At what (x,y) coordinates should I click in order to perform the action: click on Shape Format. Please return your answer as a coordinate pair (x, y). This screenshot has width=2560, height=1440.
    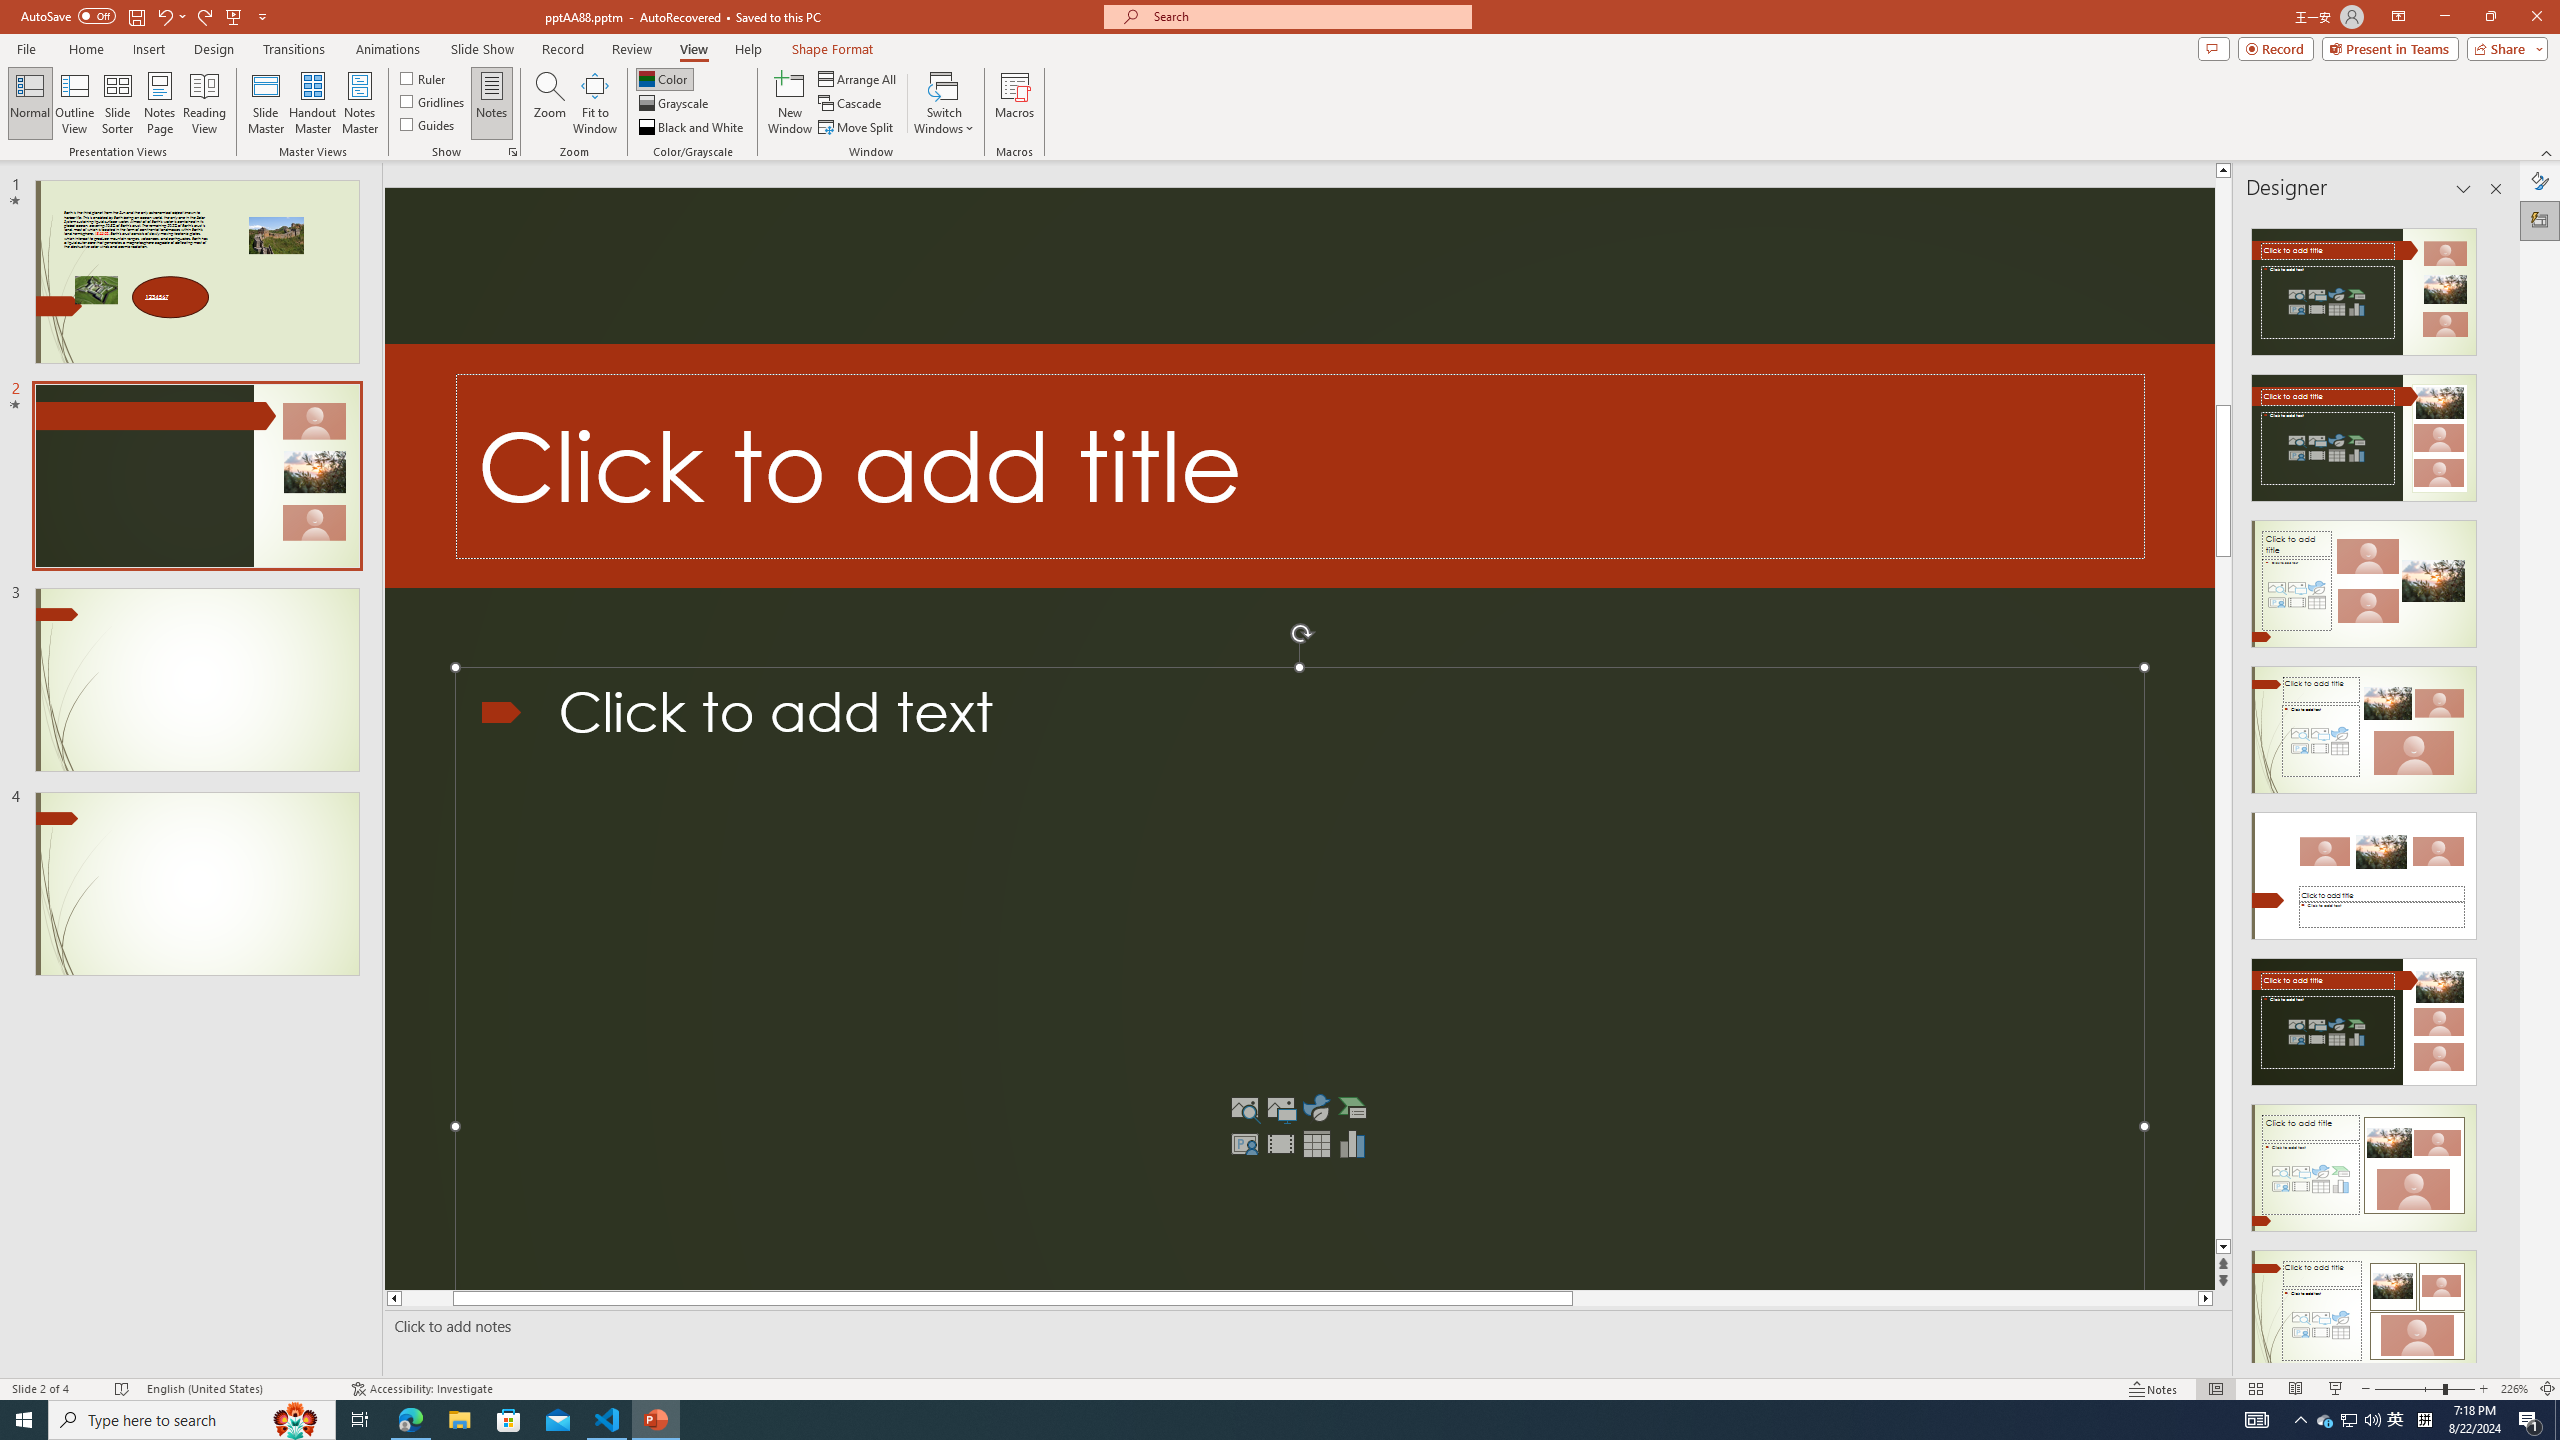
    Looking at the image, I should click on (833, 49).